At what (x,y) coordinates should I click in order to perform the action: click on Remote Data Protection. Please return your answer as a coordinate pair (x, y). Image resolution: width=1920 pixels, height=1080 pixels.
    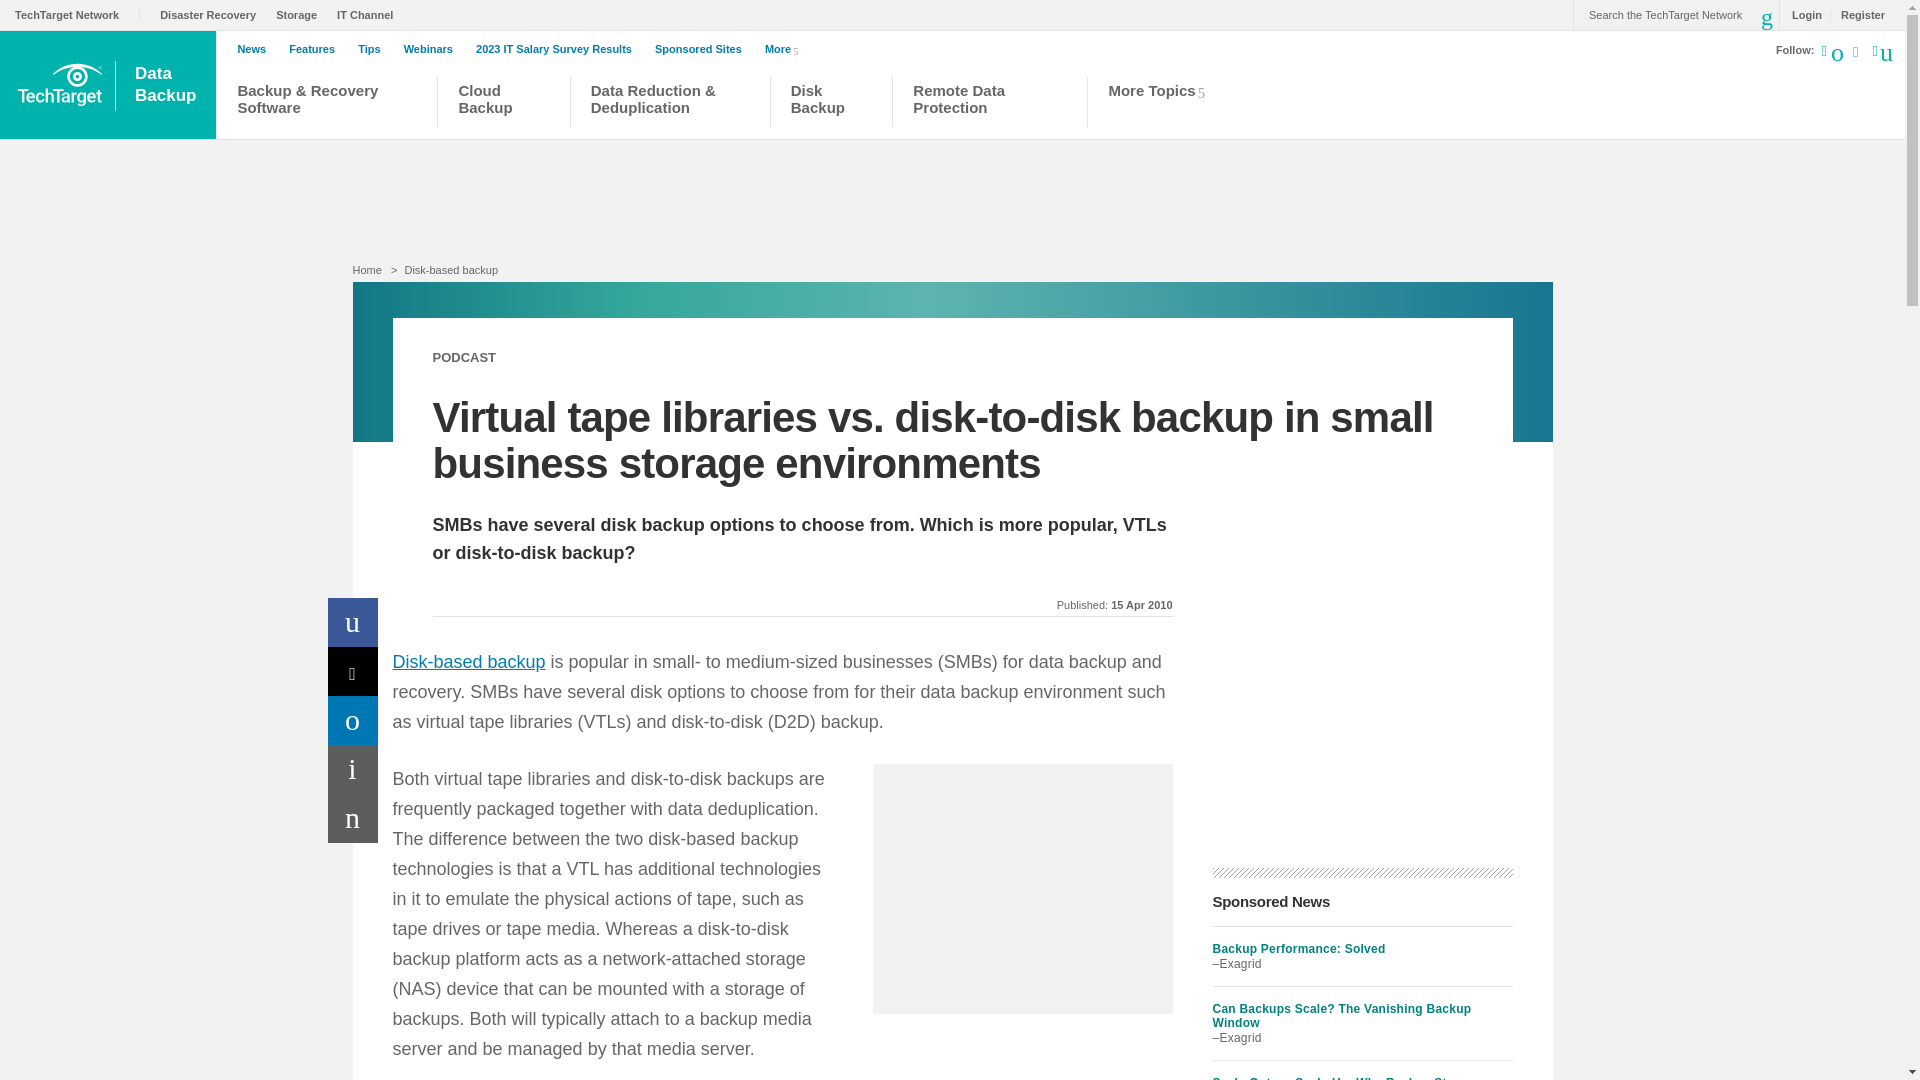
    Looking at the image, I should click on (990, 104).